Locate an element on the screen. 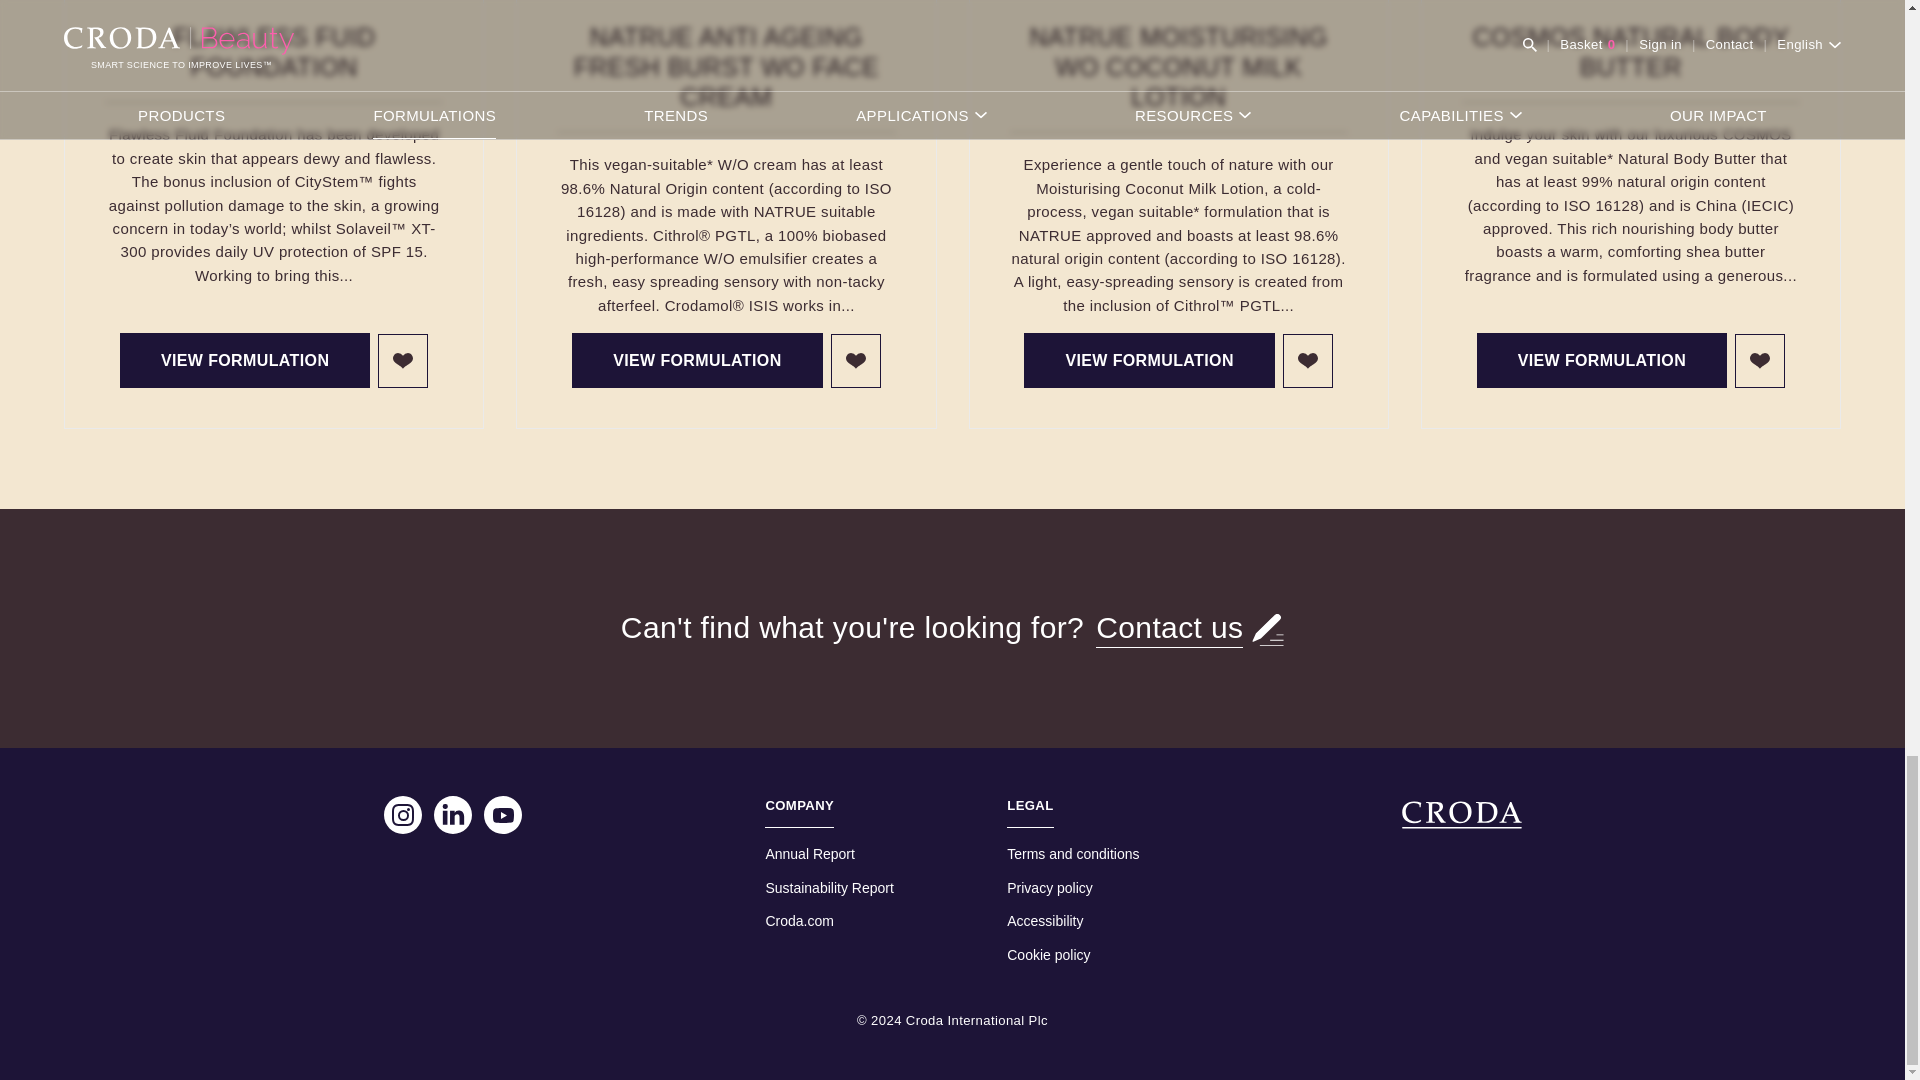 This screenshot has height=1080, width=1920. Login is located at coordinates (856, 360).